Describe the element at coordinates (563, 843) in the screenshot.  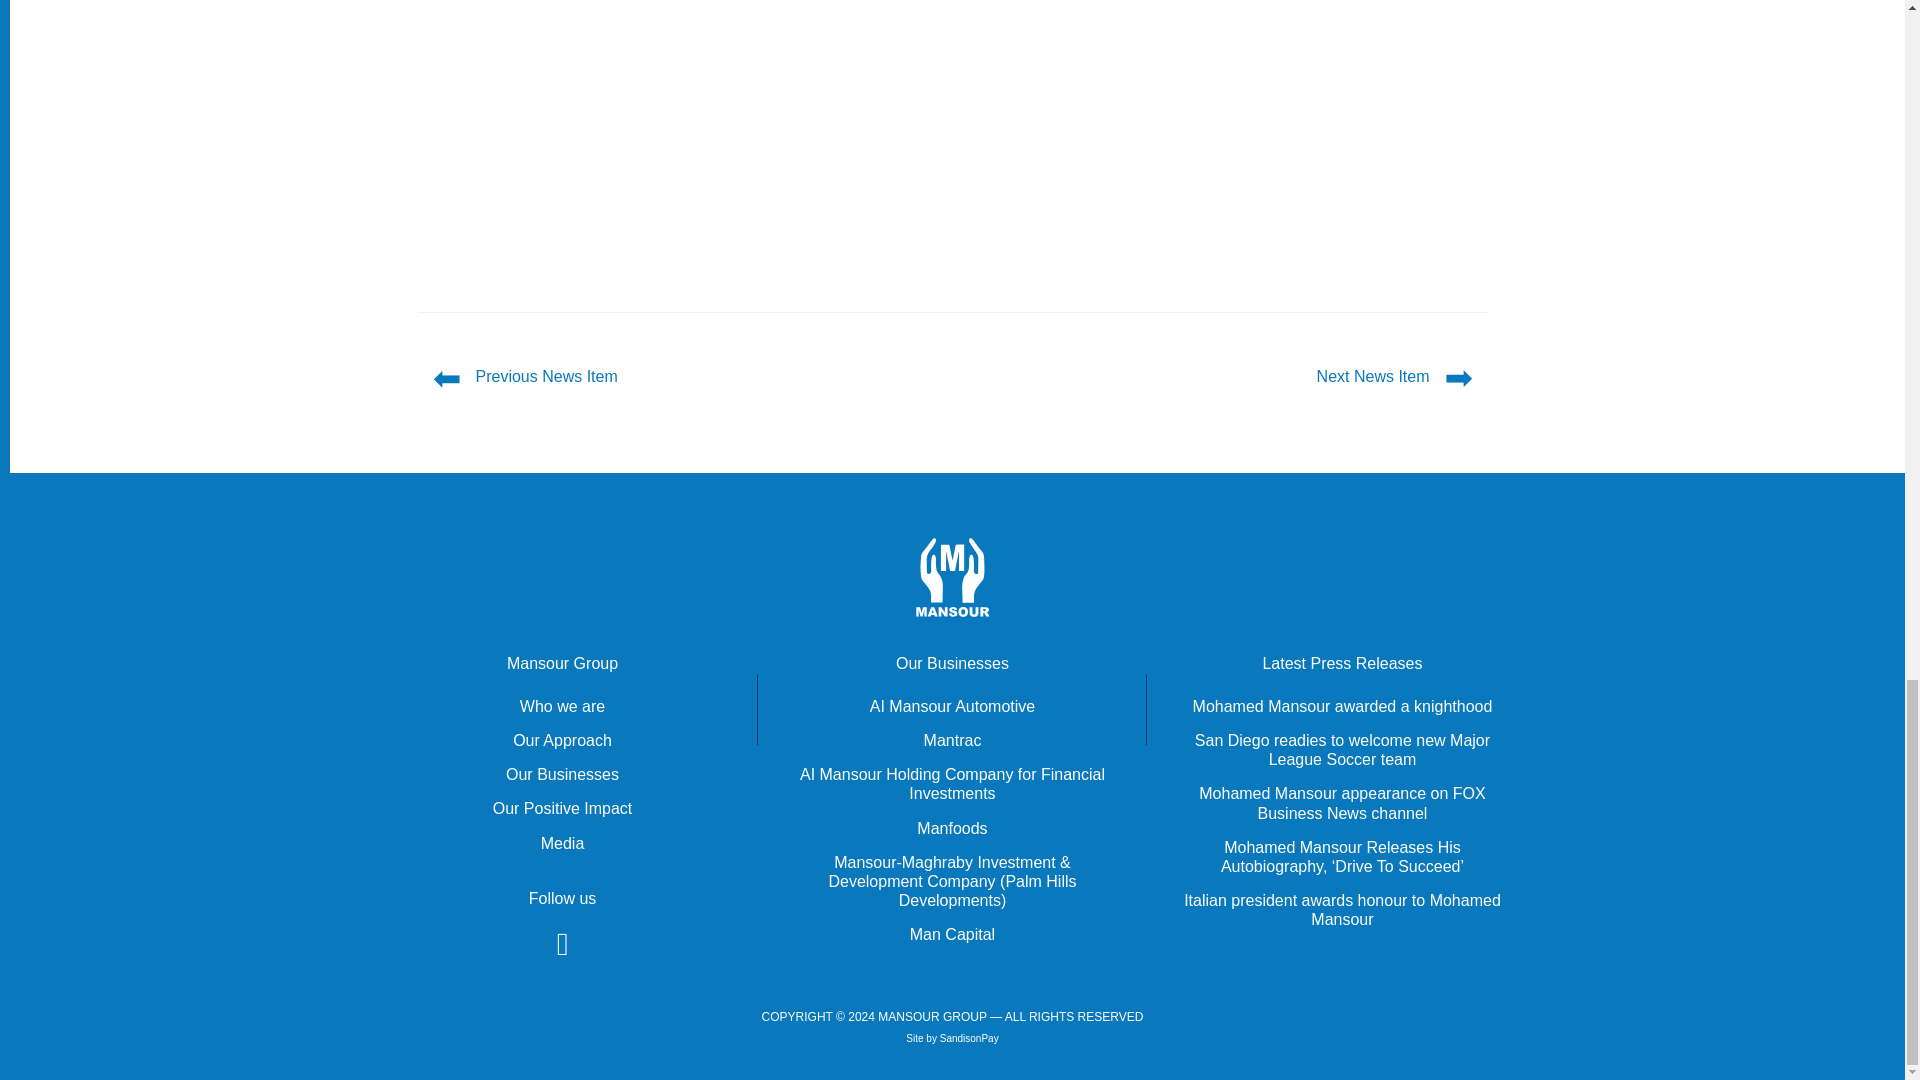
I see `Media` at that location.